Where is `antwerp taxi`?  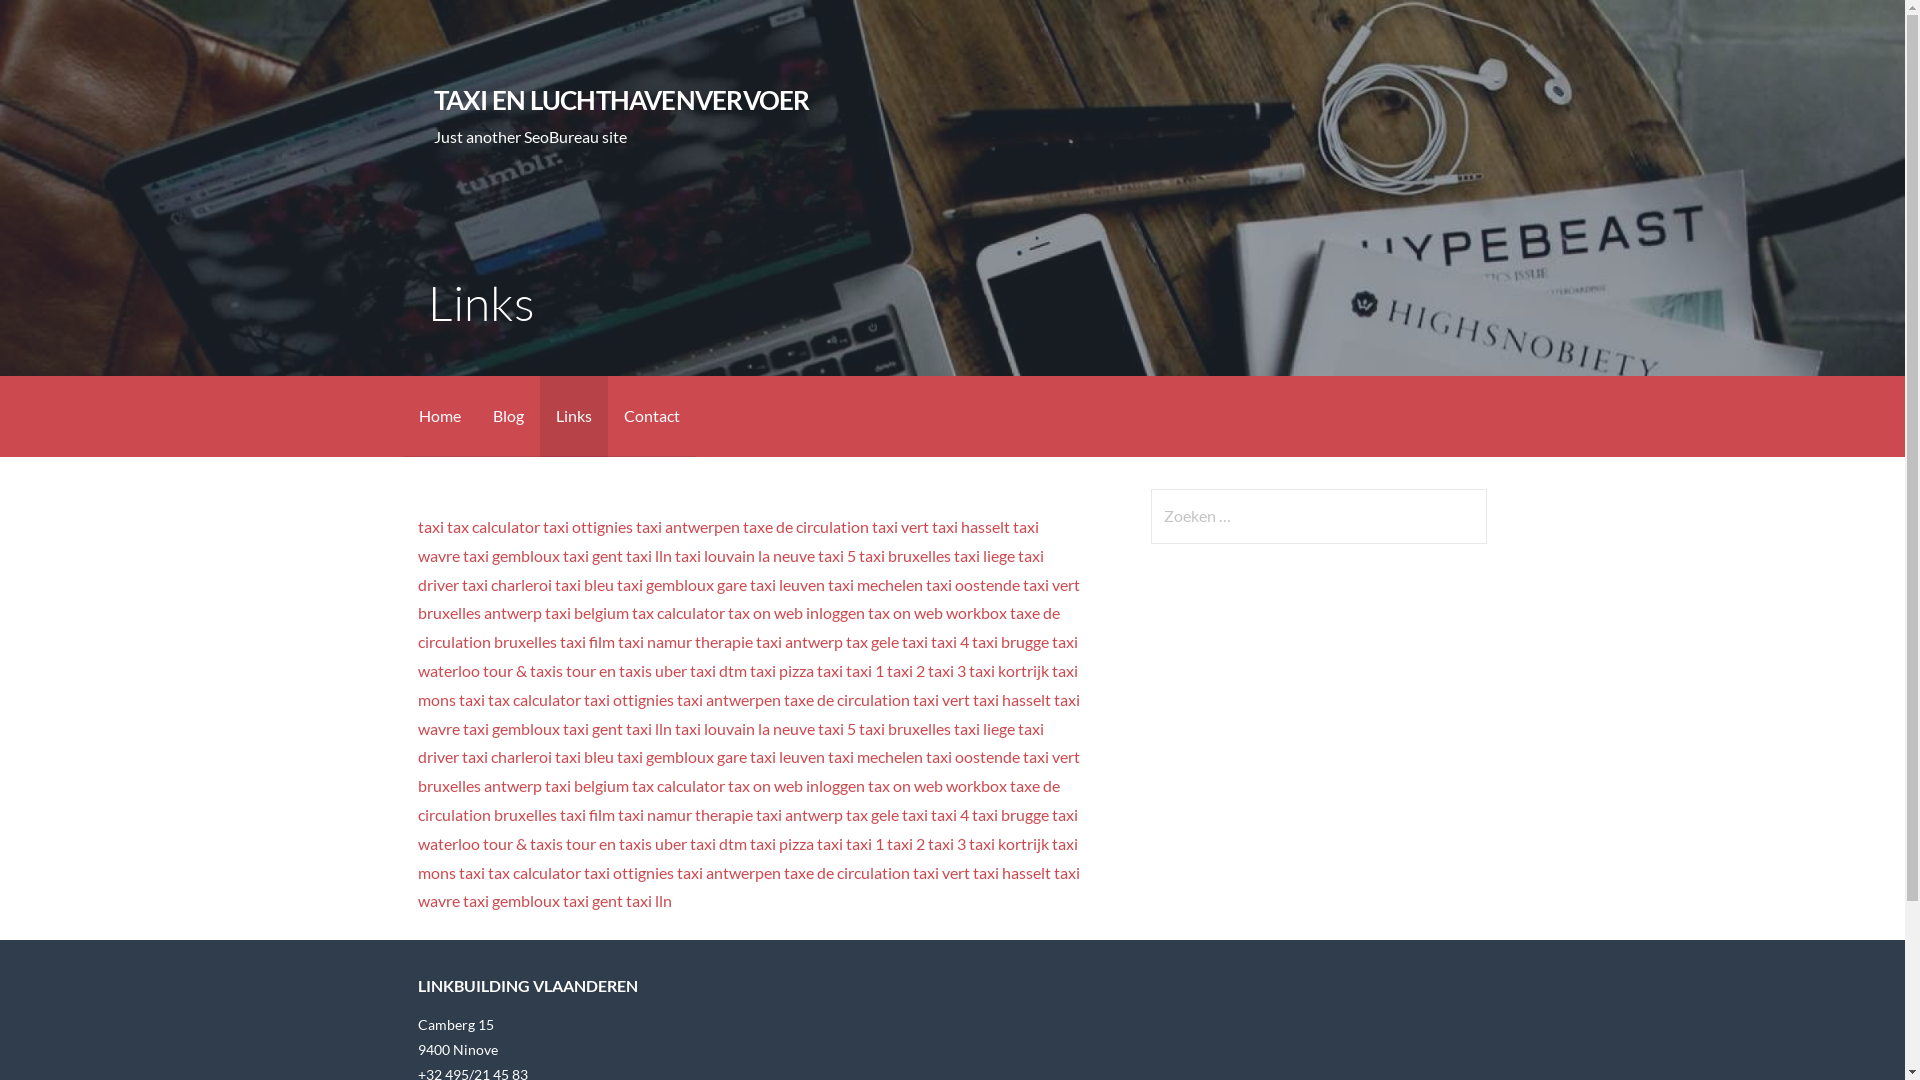 antwerp taxi is located at coordinates (528, 612).